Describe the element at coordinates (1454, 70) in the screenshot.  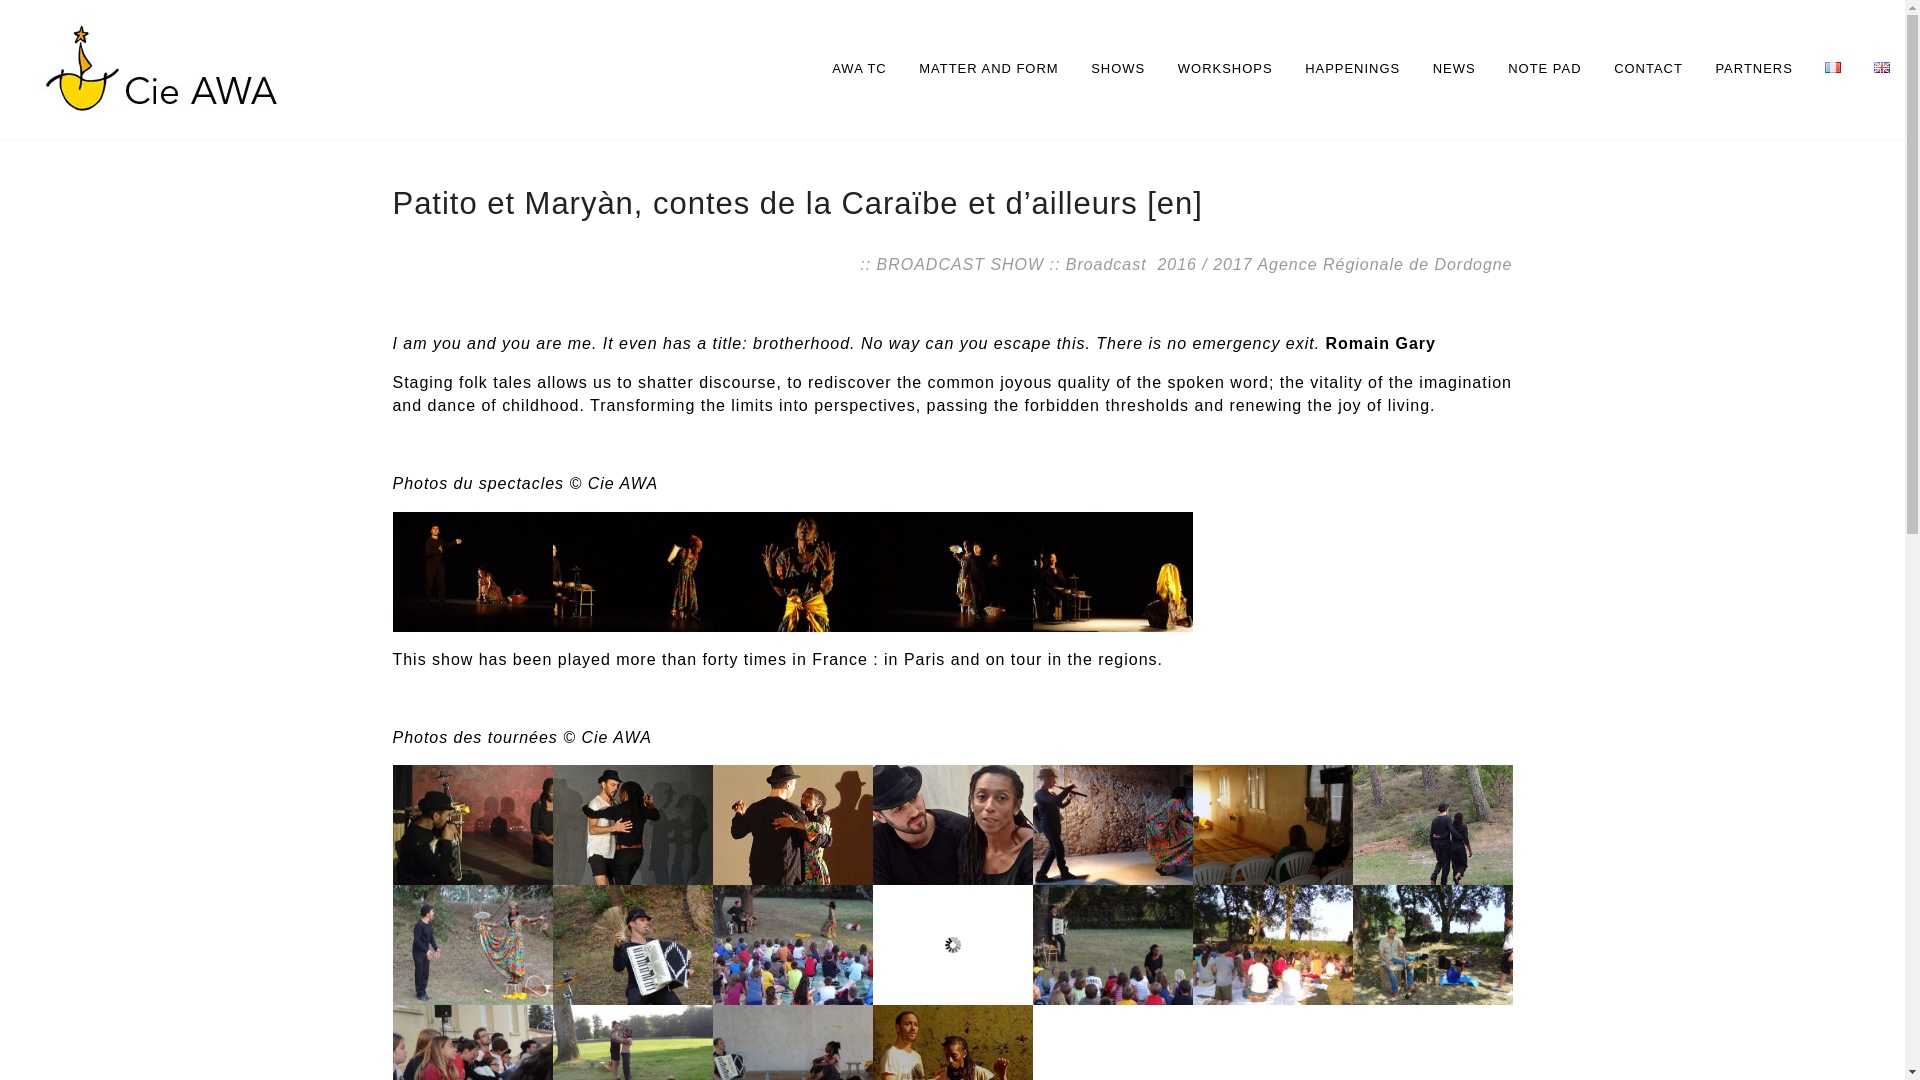
I see `NEWS` at that location.